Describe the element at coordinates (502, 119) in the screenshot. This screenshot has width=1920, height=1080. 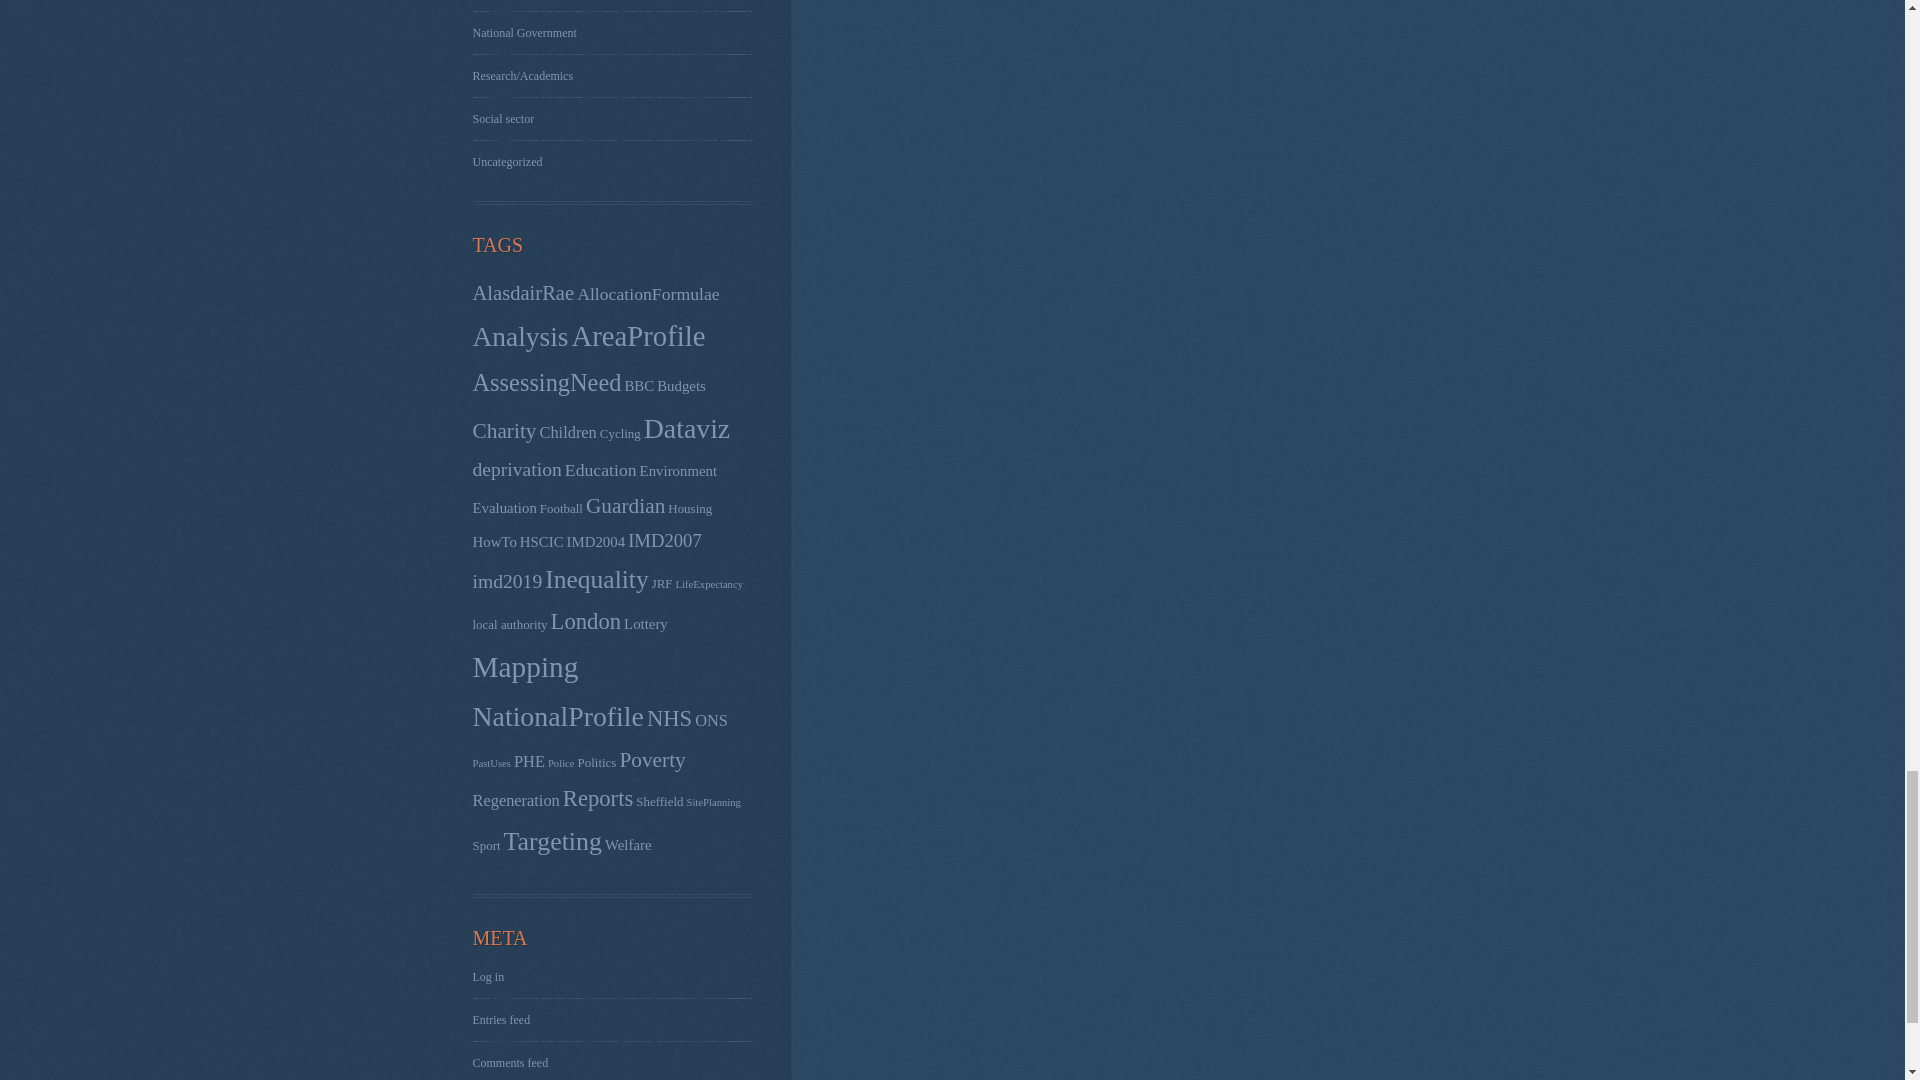
I see `Social sector` at that location.